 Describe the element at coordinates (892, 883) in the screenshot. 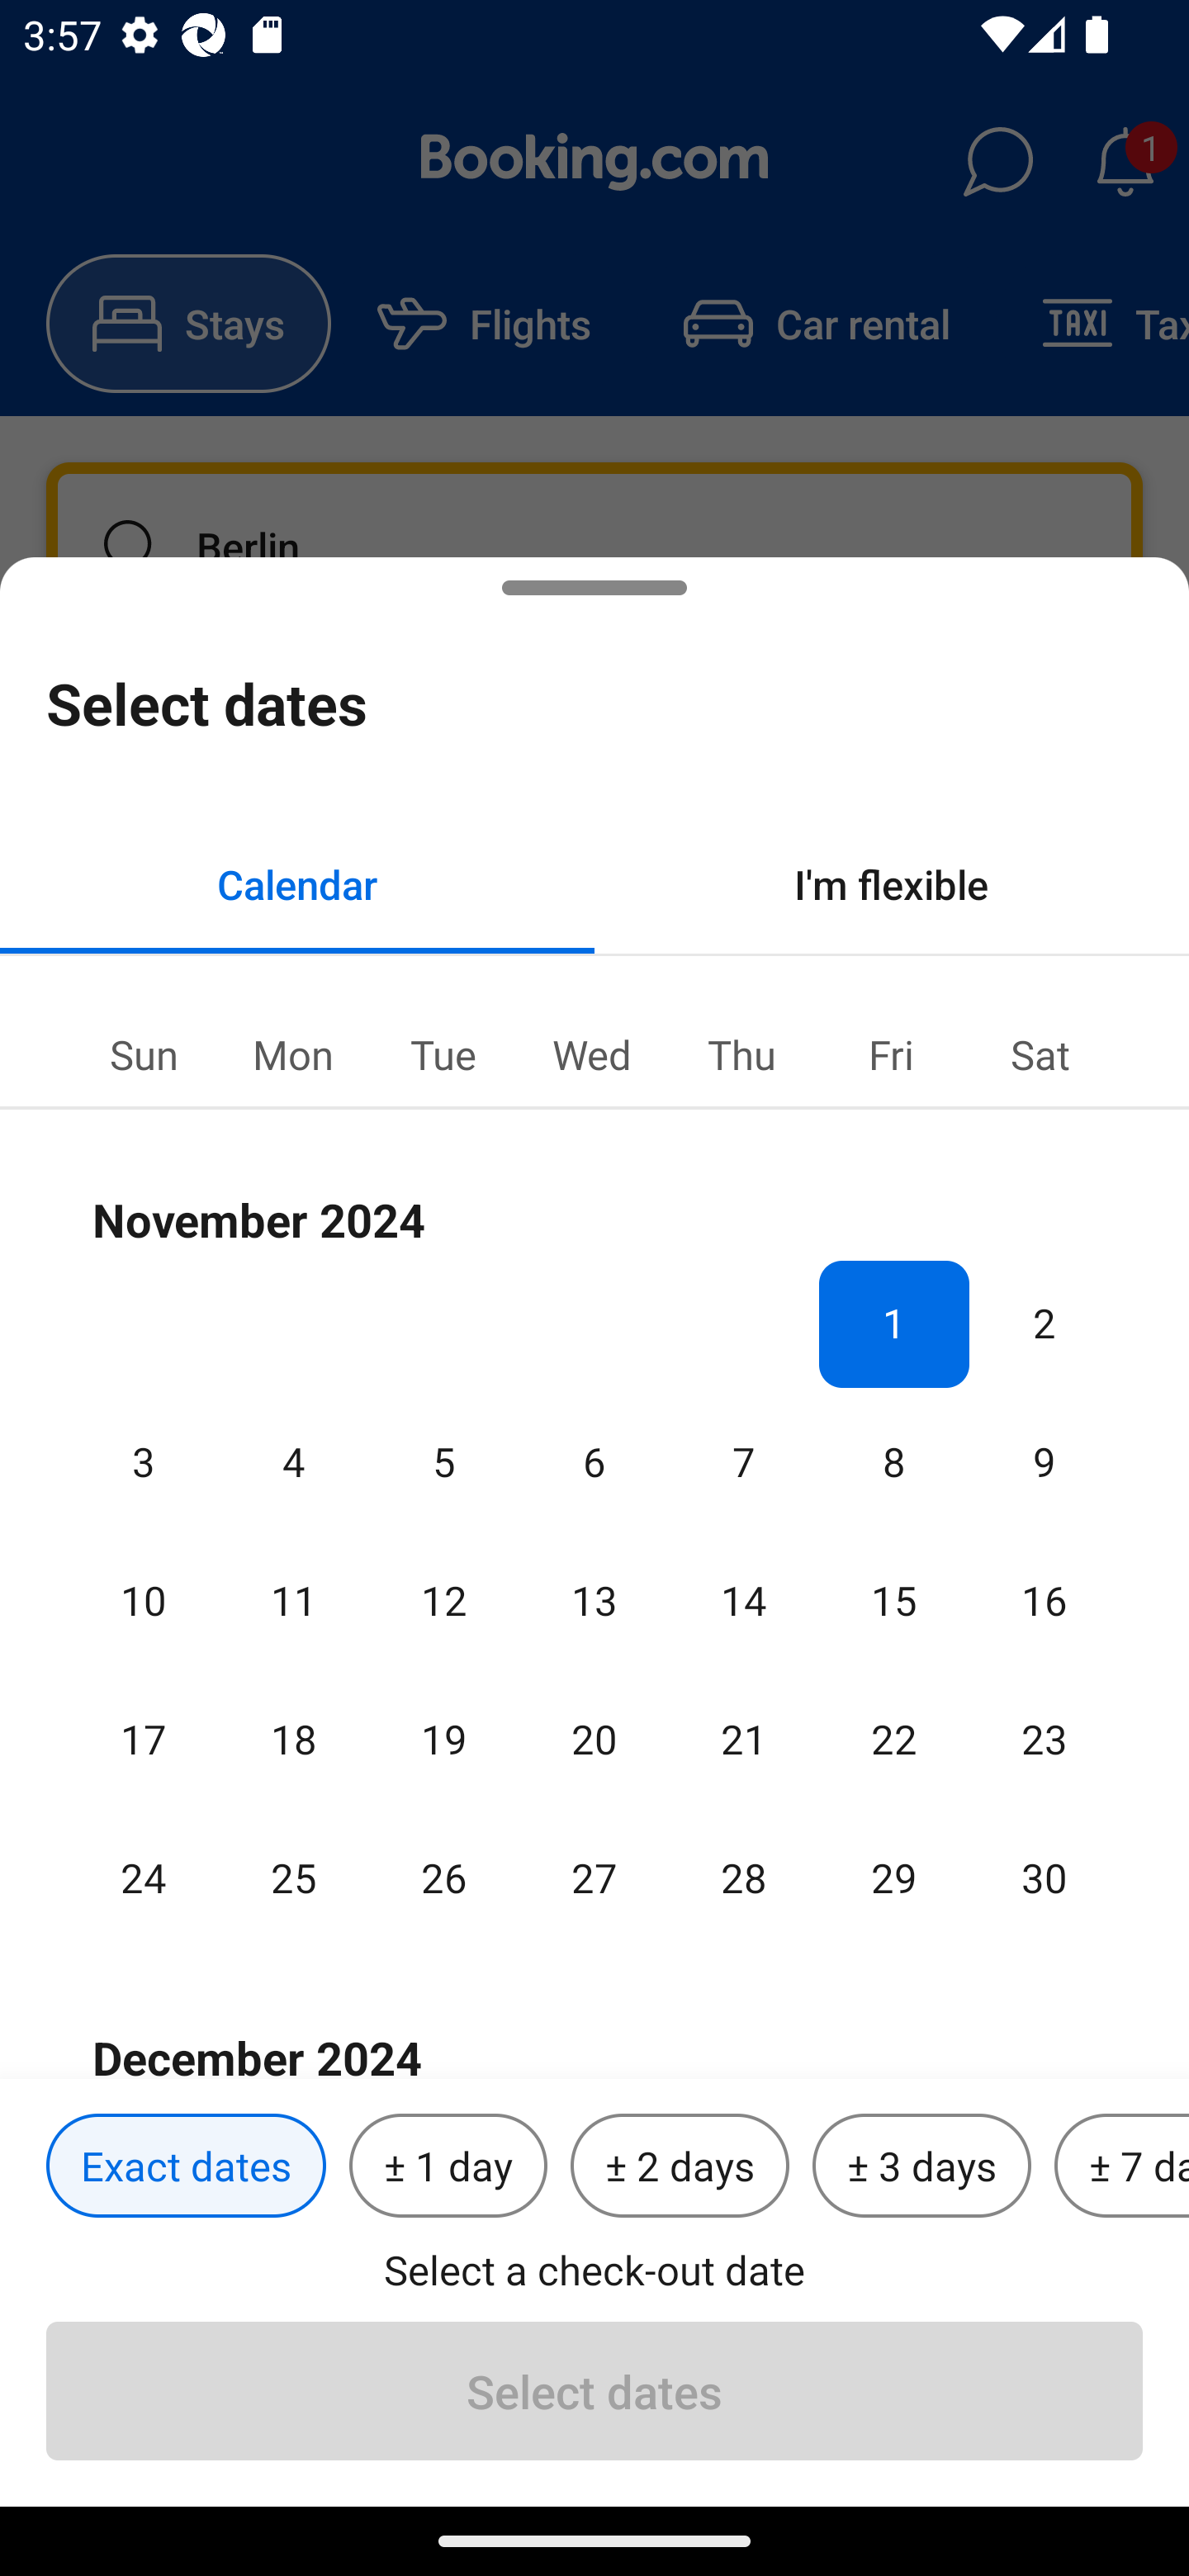

I see `I'm flexible` at that location.